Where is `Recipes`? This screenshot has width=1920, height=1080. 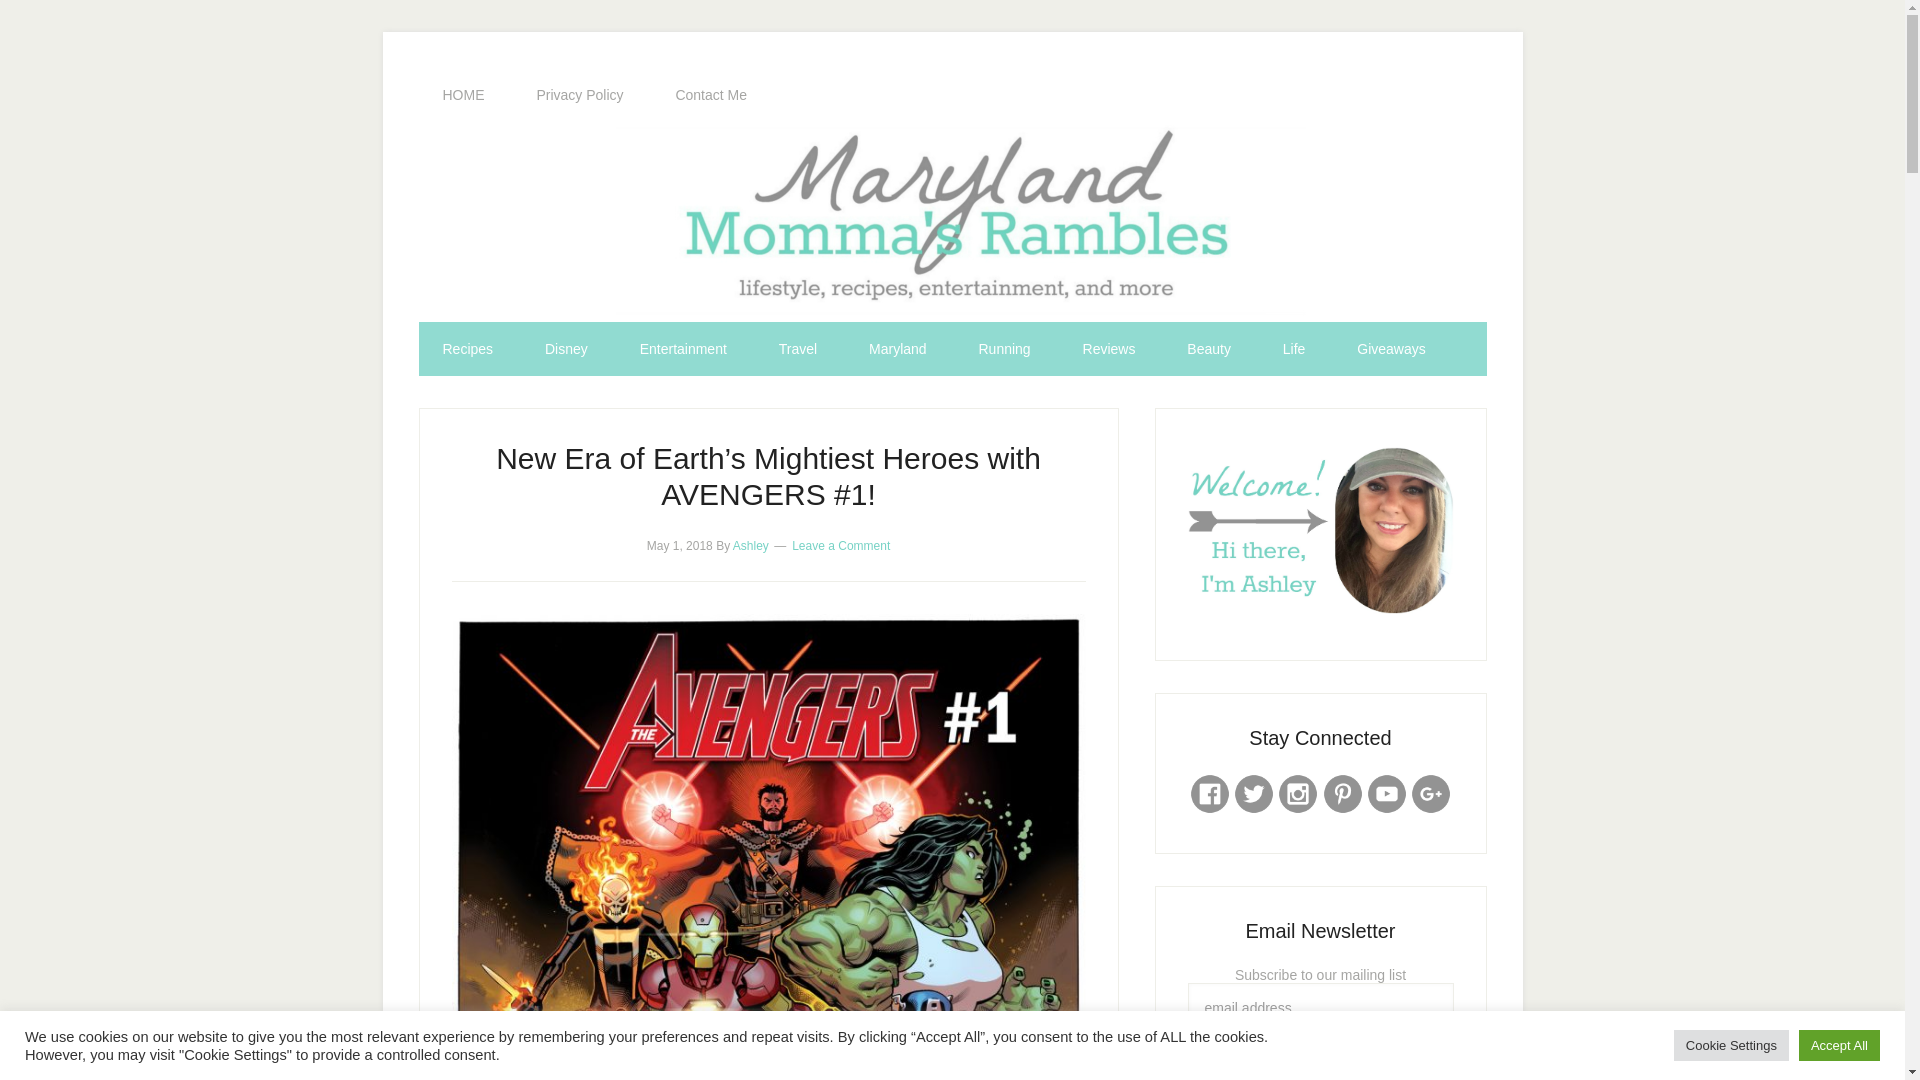
Recipes is located at coordinates (467, 348).